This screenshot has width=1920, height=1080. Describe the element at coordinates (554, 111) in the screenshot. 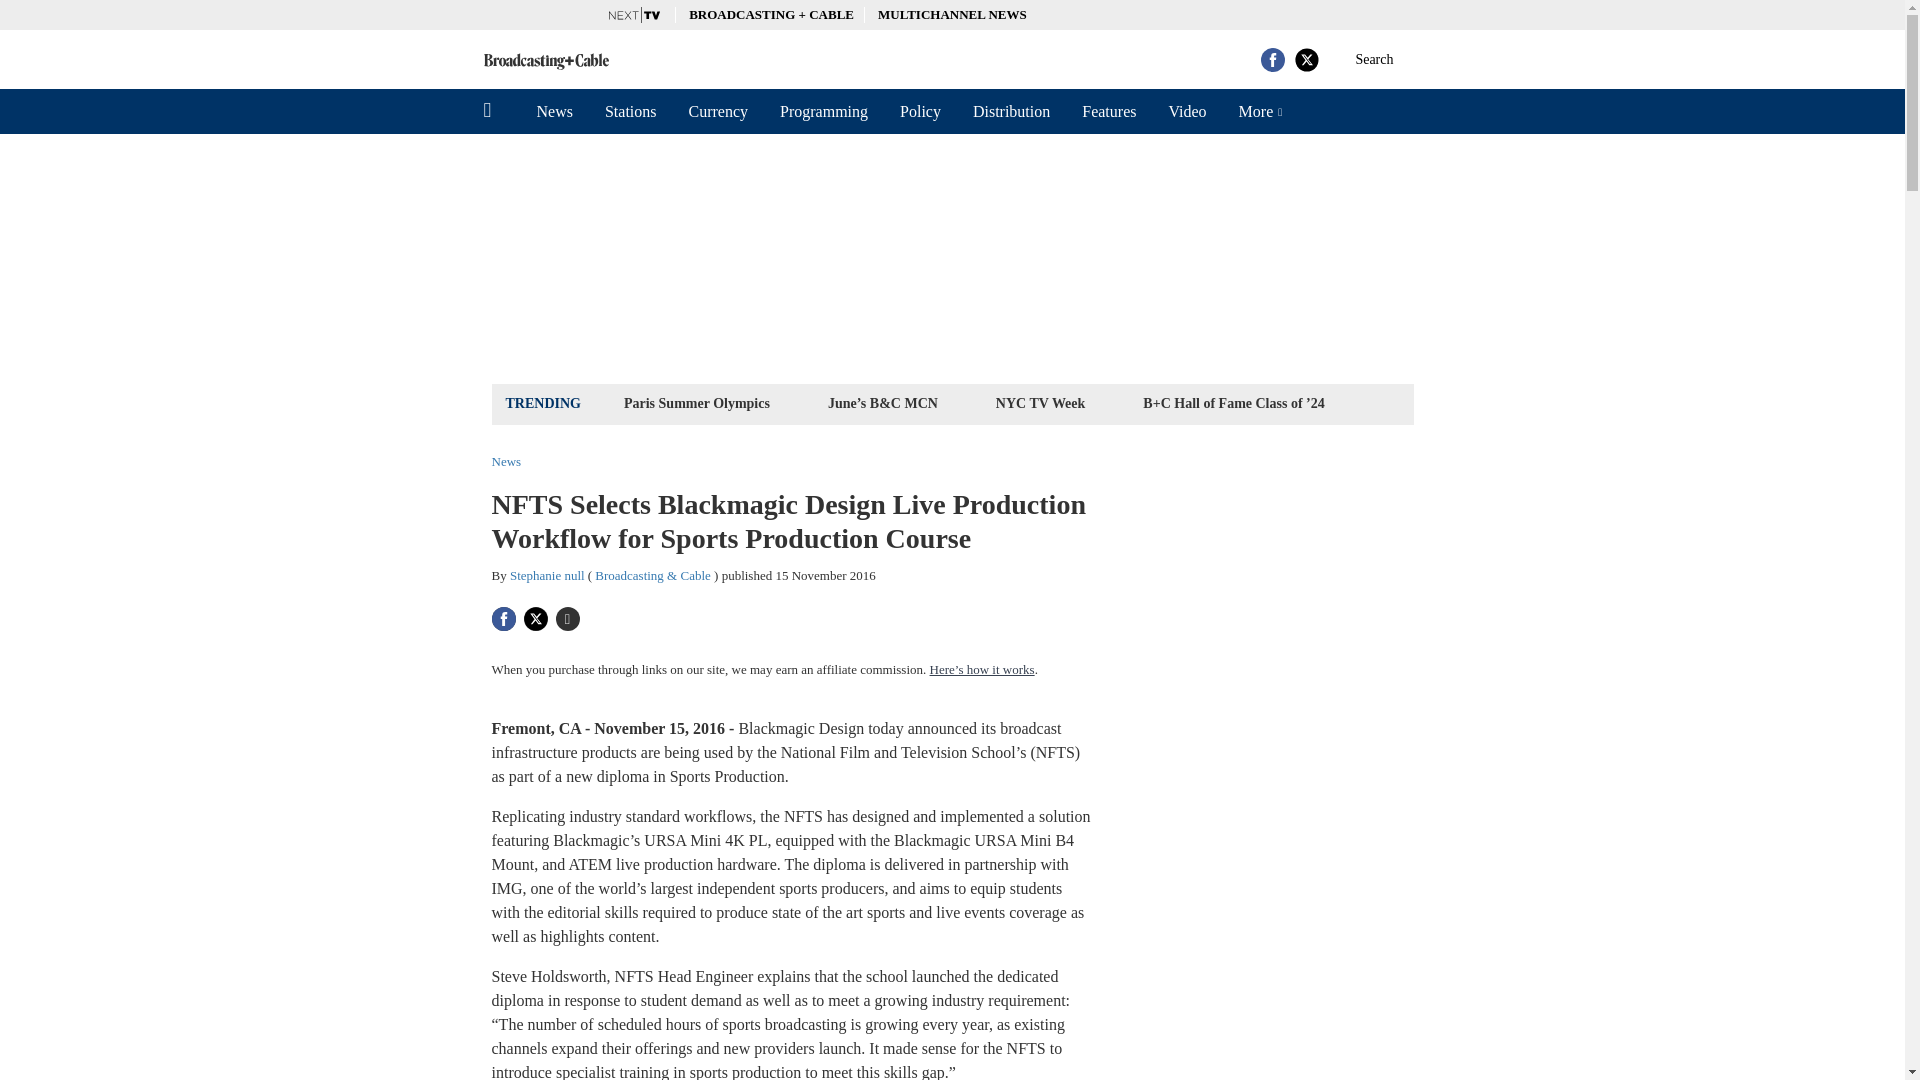

I see `News` at that location.